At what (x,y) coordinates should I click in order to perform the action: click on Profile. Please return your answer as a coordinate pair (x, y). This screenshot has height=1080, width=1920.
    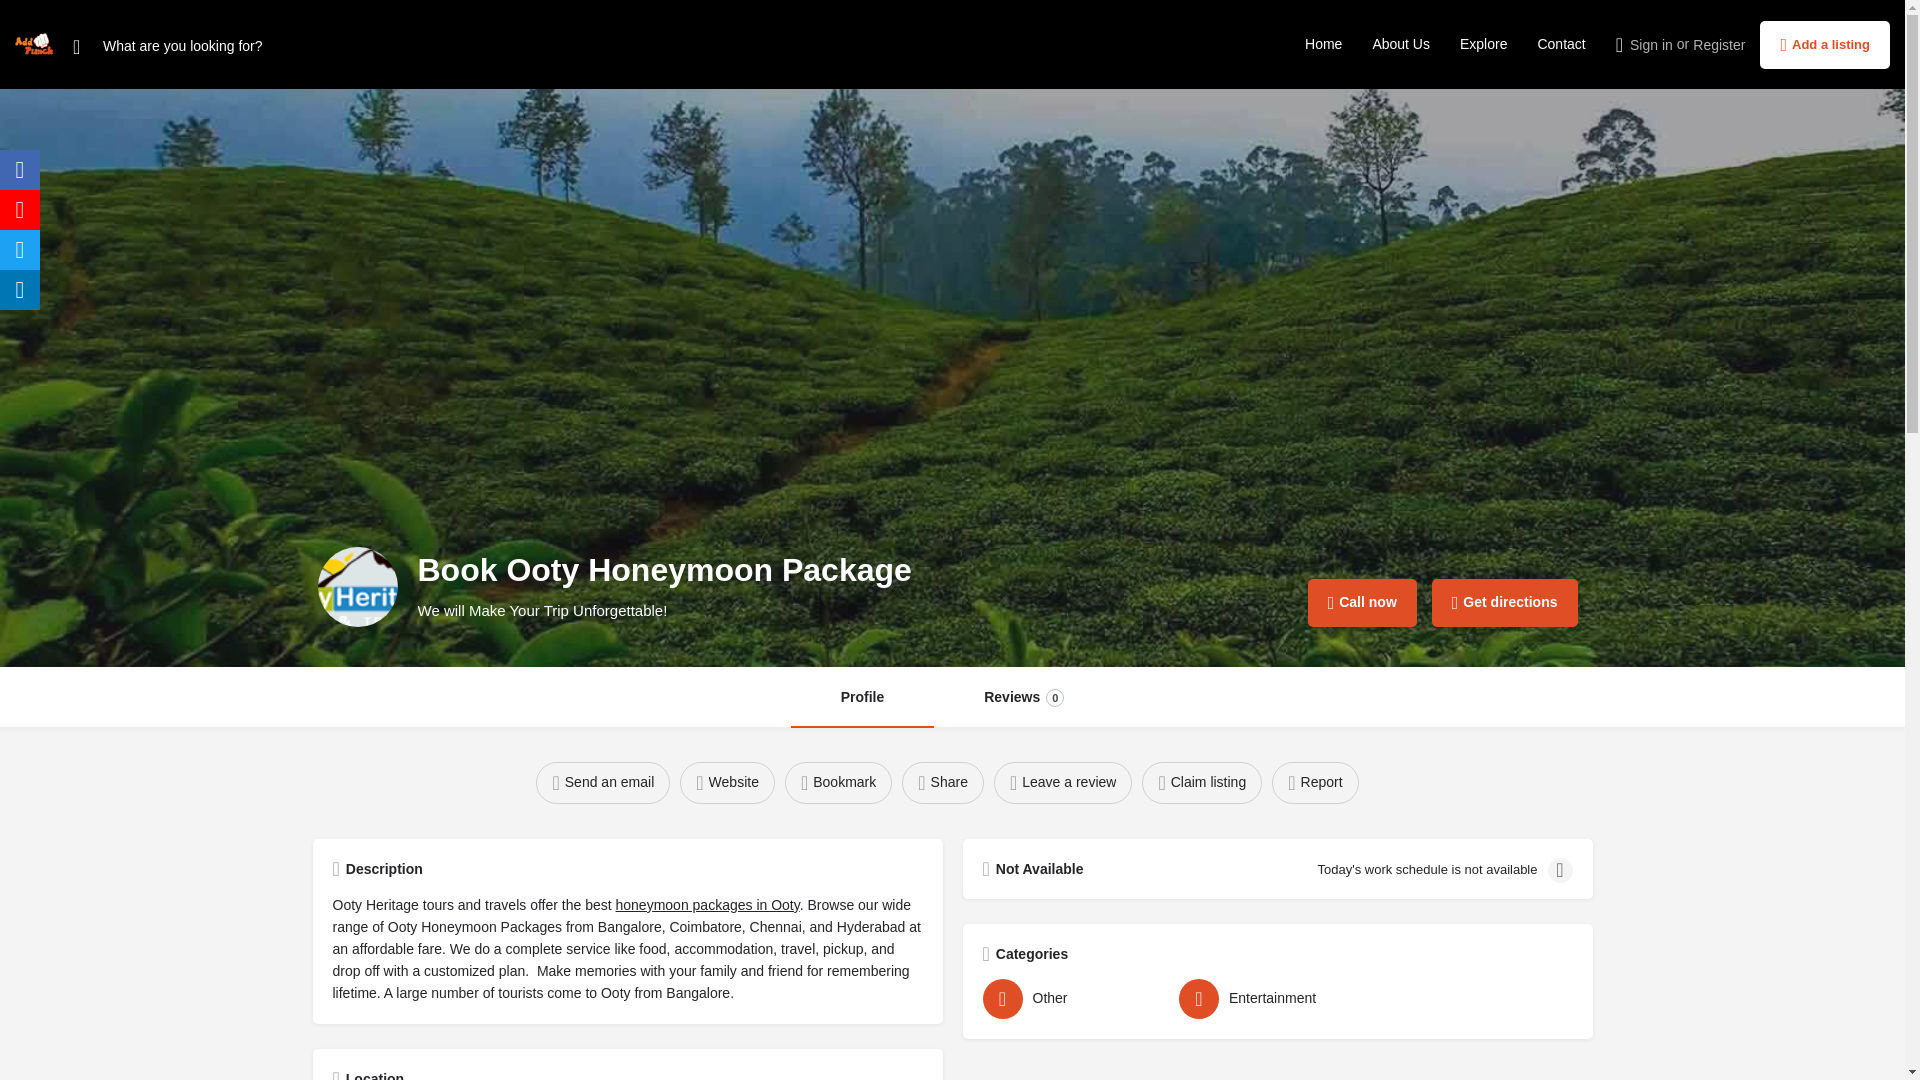
    Looking at the image, I should click on (1362, 602).